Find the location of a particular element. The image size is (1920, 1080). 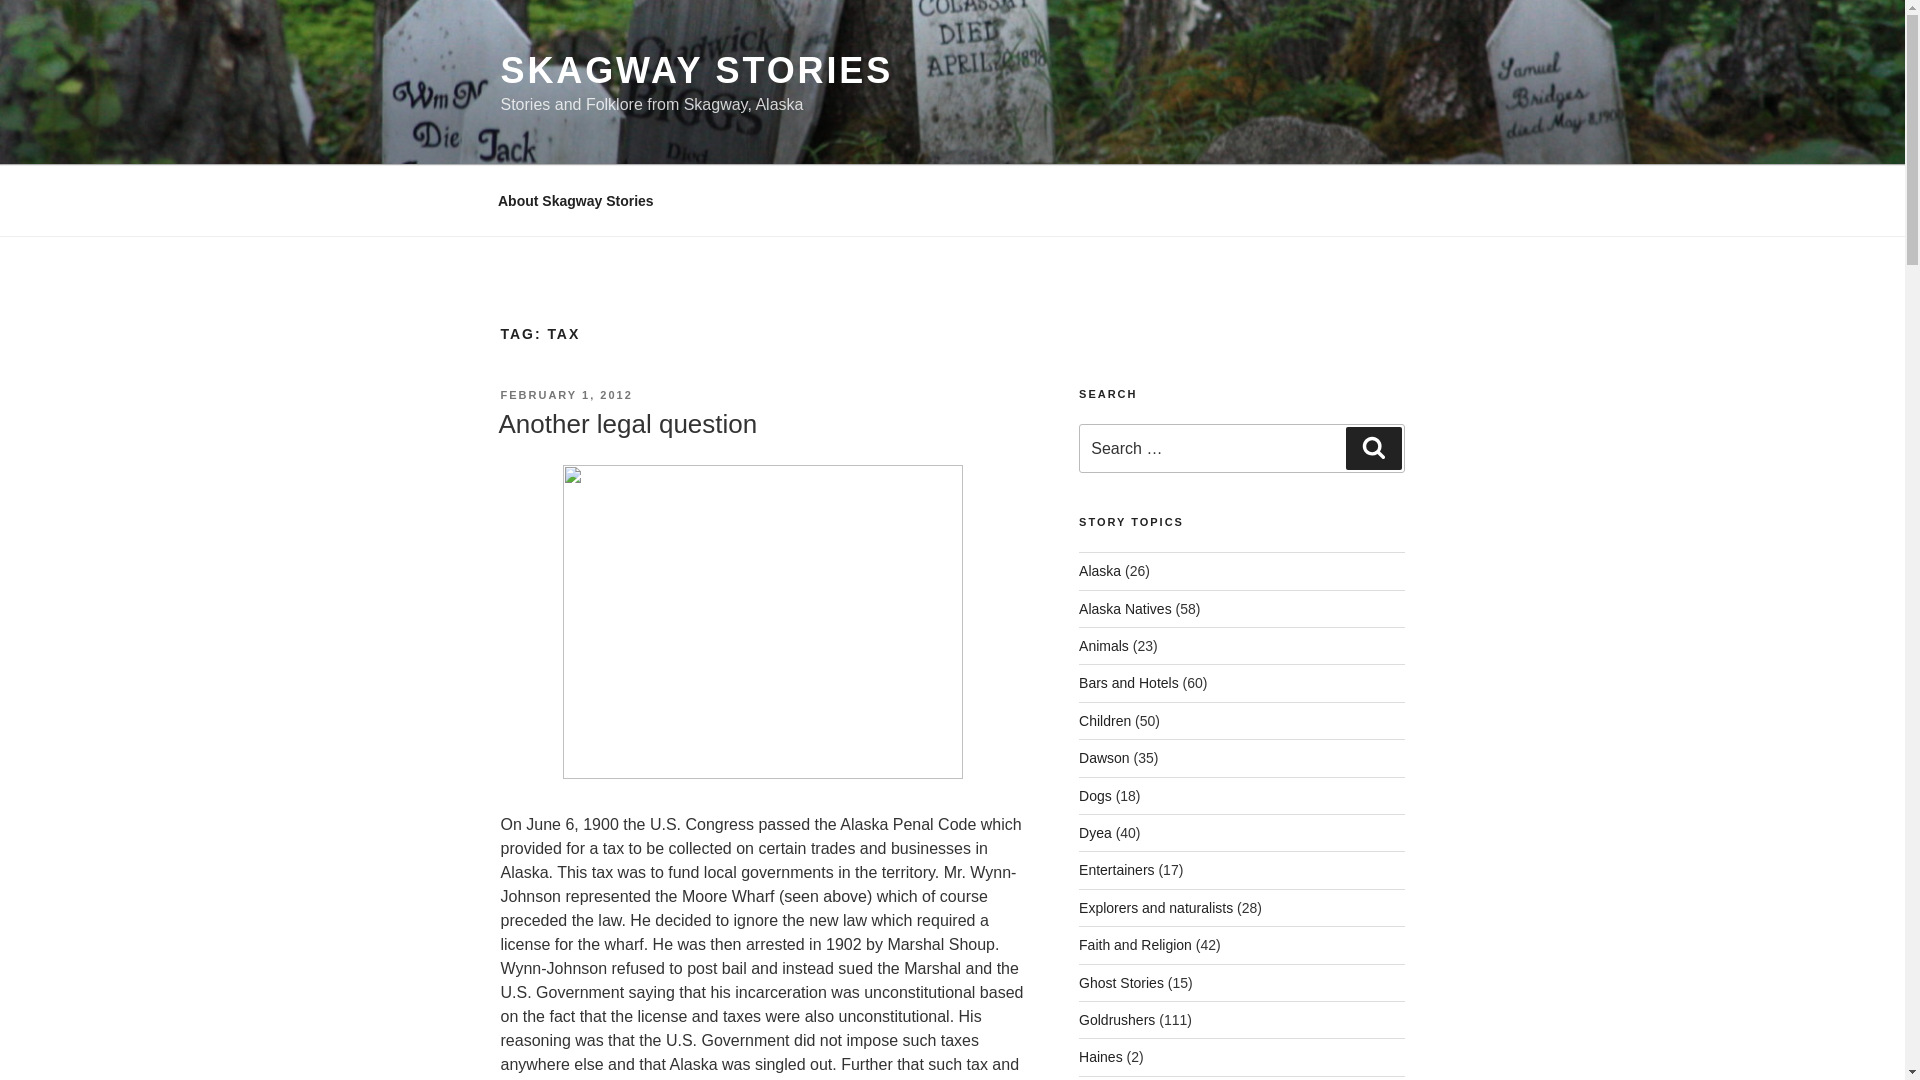

Ghost Stories is located at coordinates (1121, 983).